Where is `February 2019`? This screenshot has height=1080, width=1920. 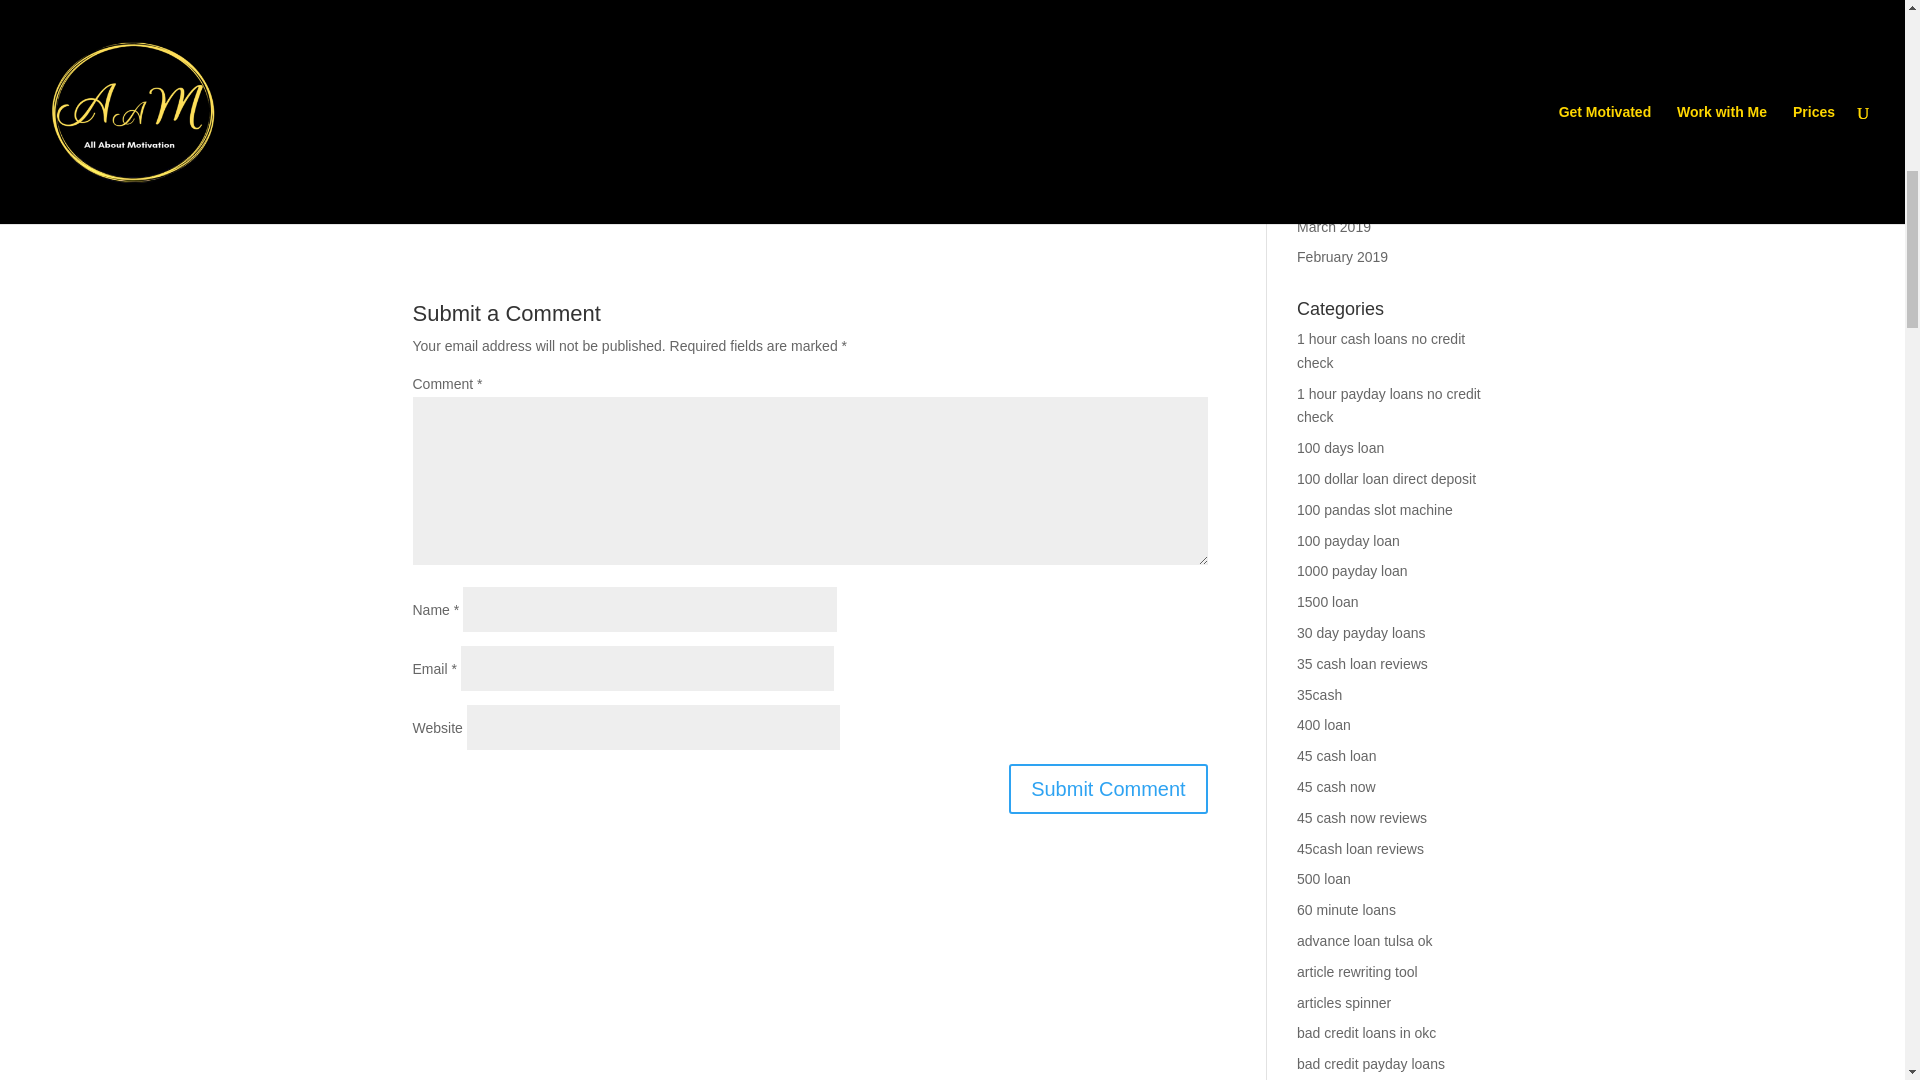
February 2019 is located at coordinates (1342, 256).